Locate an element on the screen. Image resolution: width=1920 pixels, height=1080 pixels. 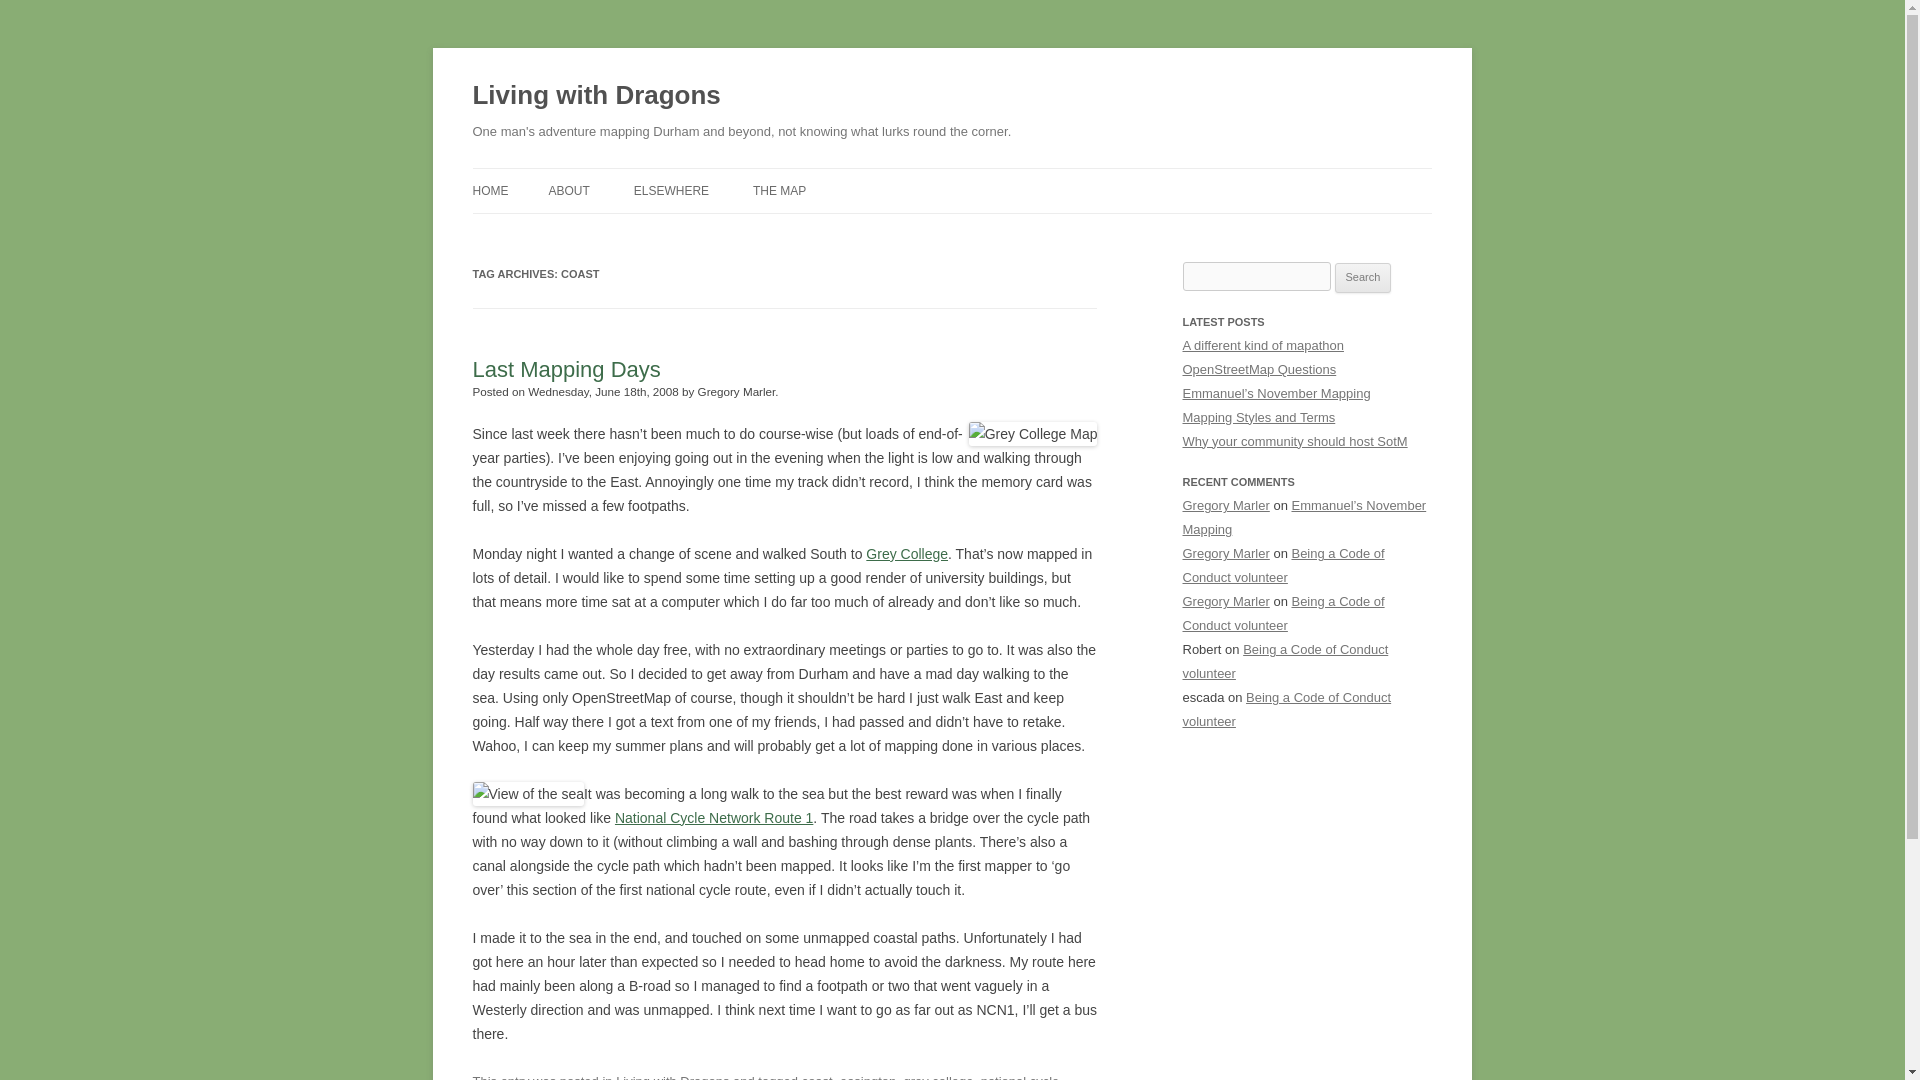
Grey College is located at coordinates (906, 554).